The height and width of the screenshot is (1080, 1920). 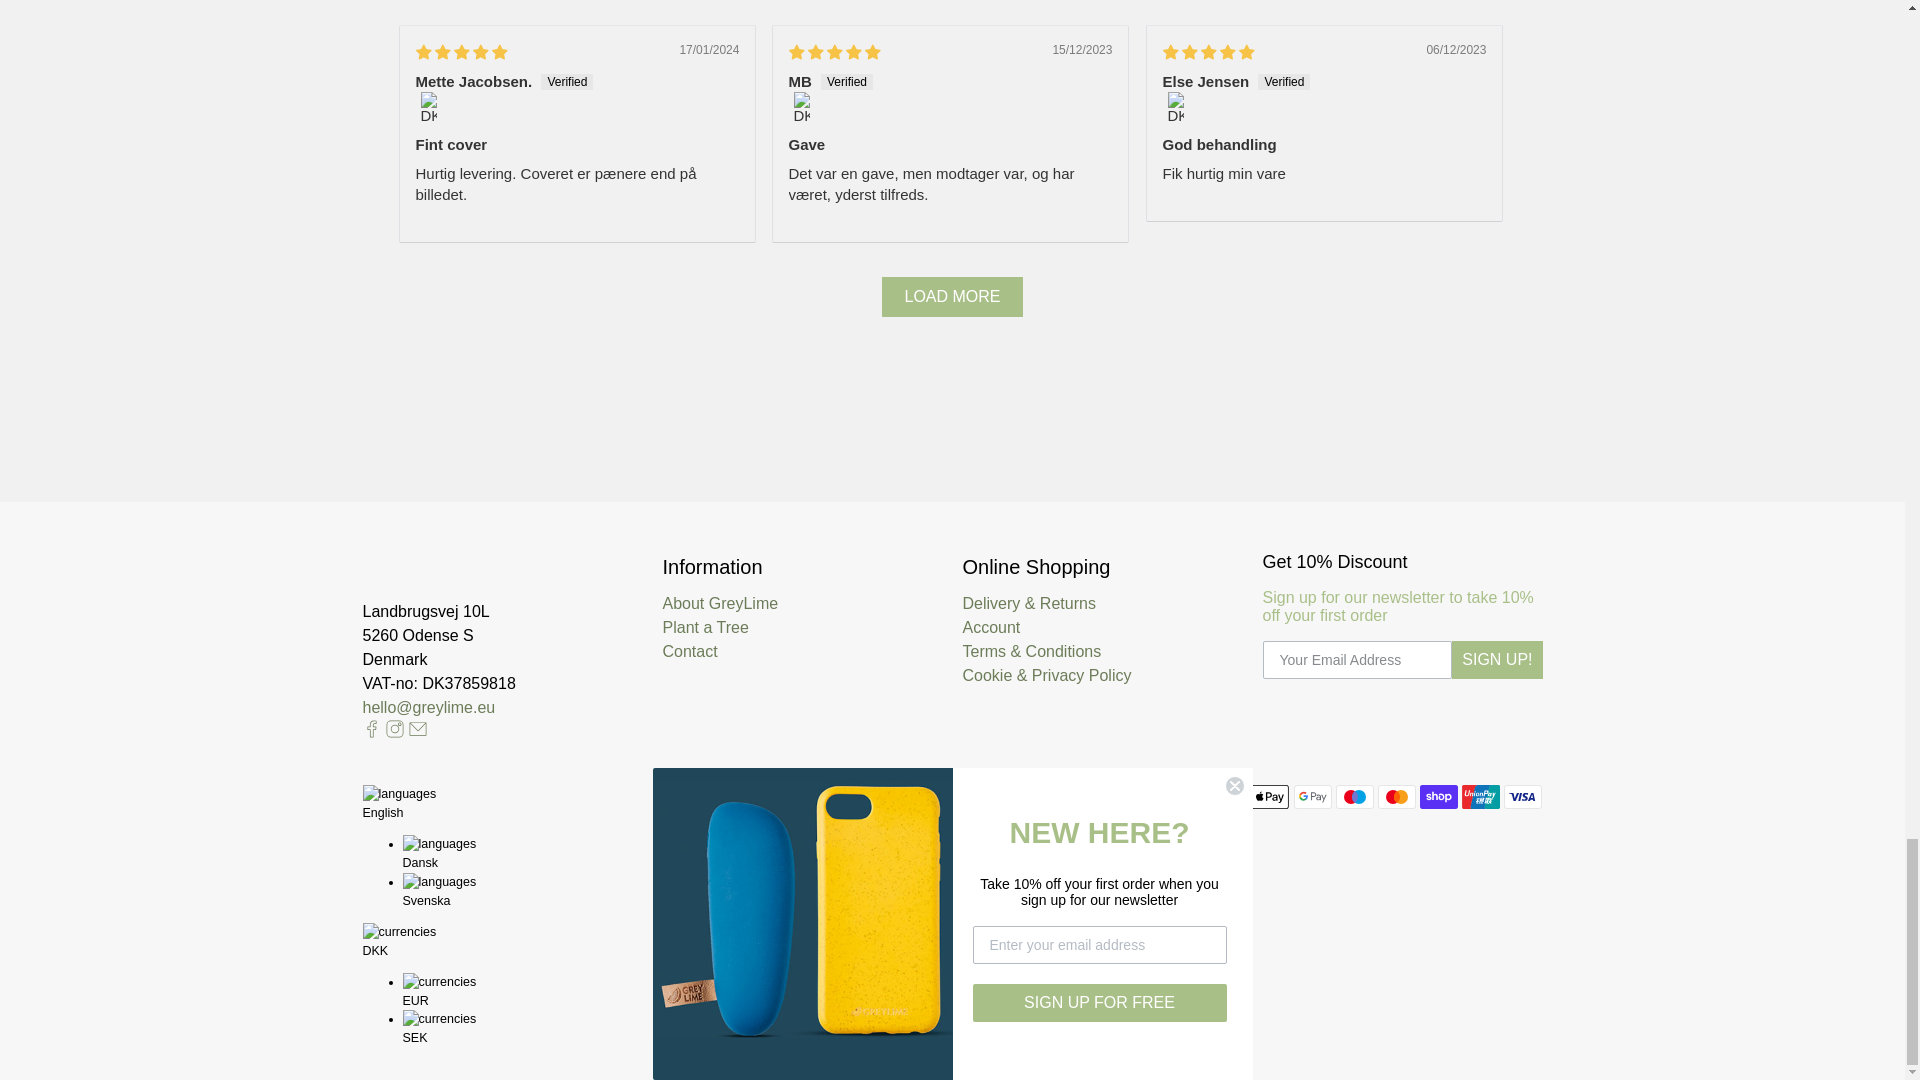 I want to click on Maestro, so click(x=1355, y=796).